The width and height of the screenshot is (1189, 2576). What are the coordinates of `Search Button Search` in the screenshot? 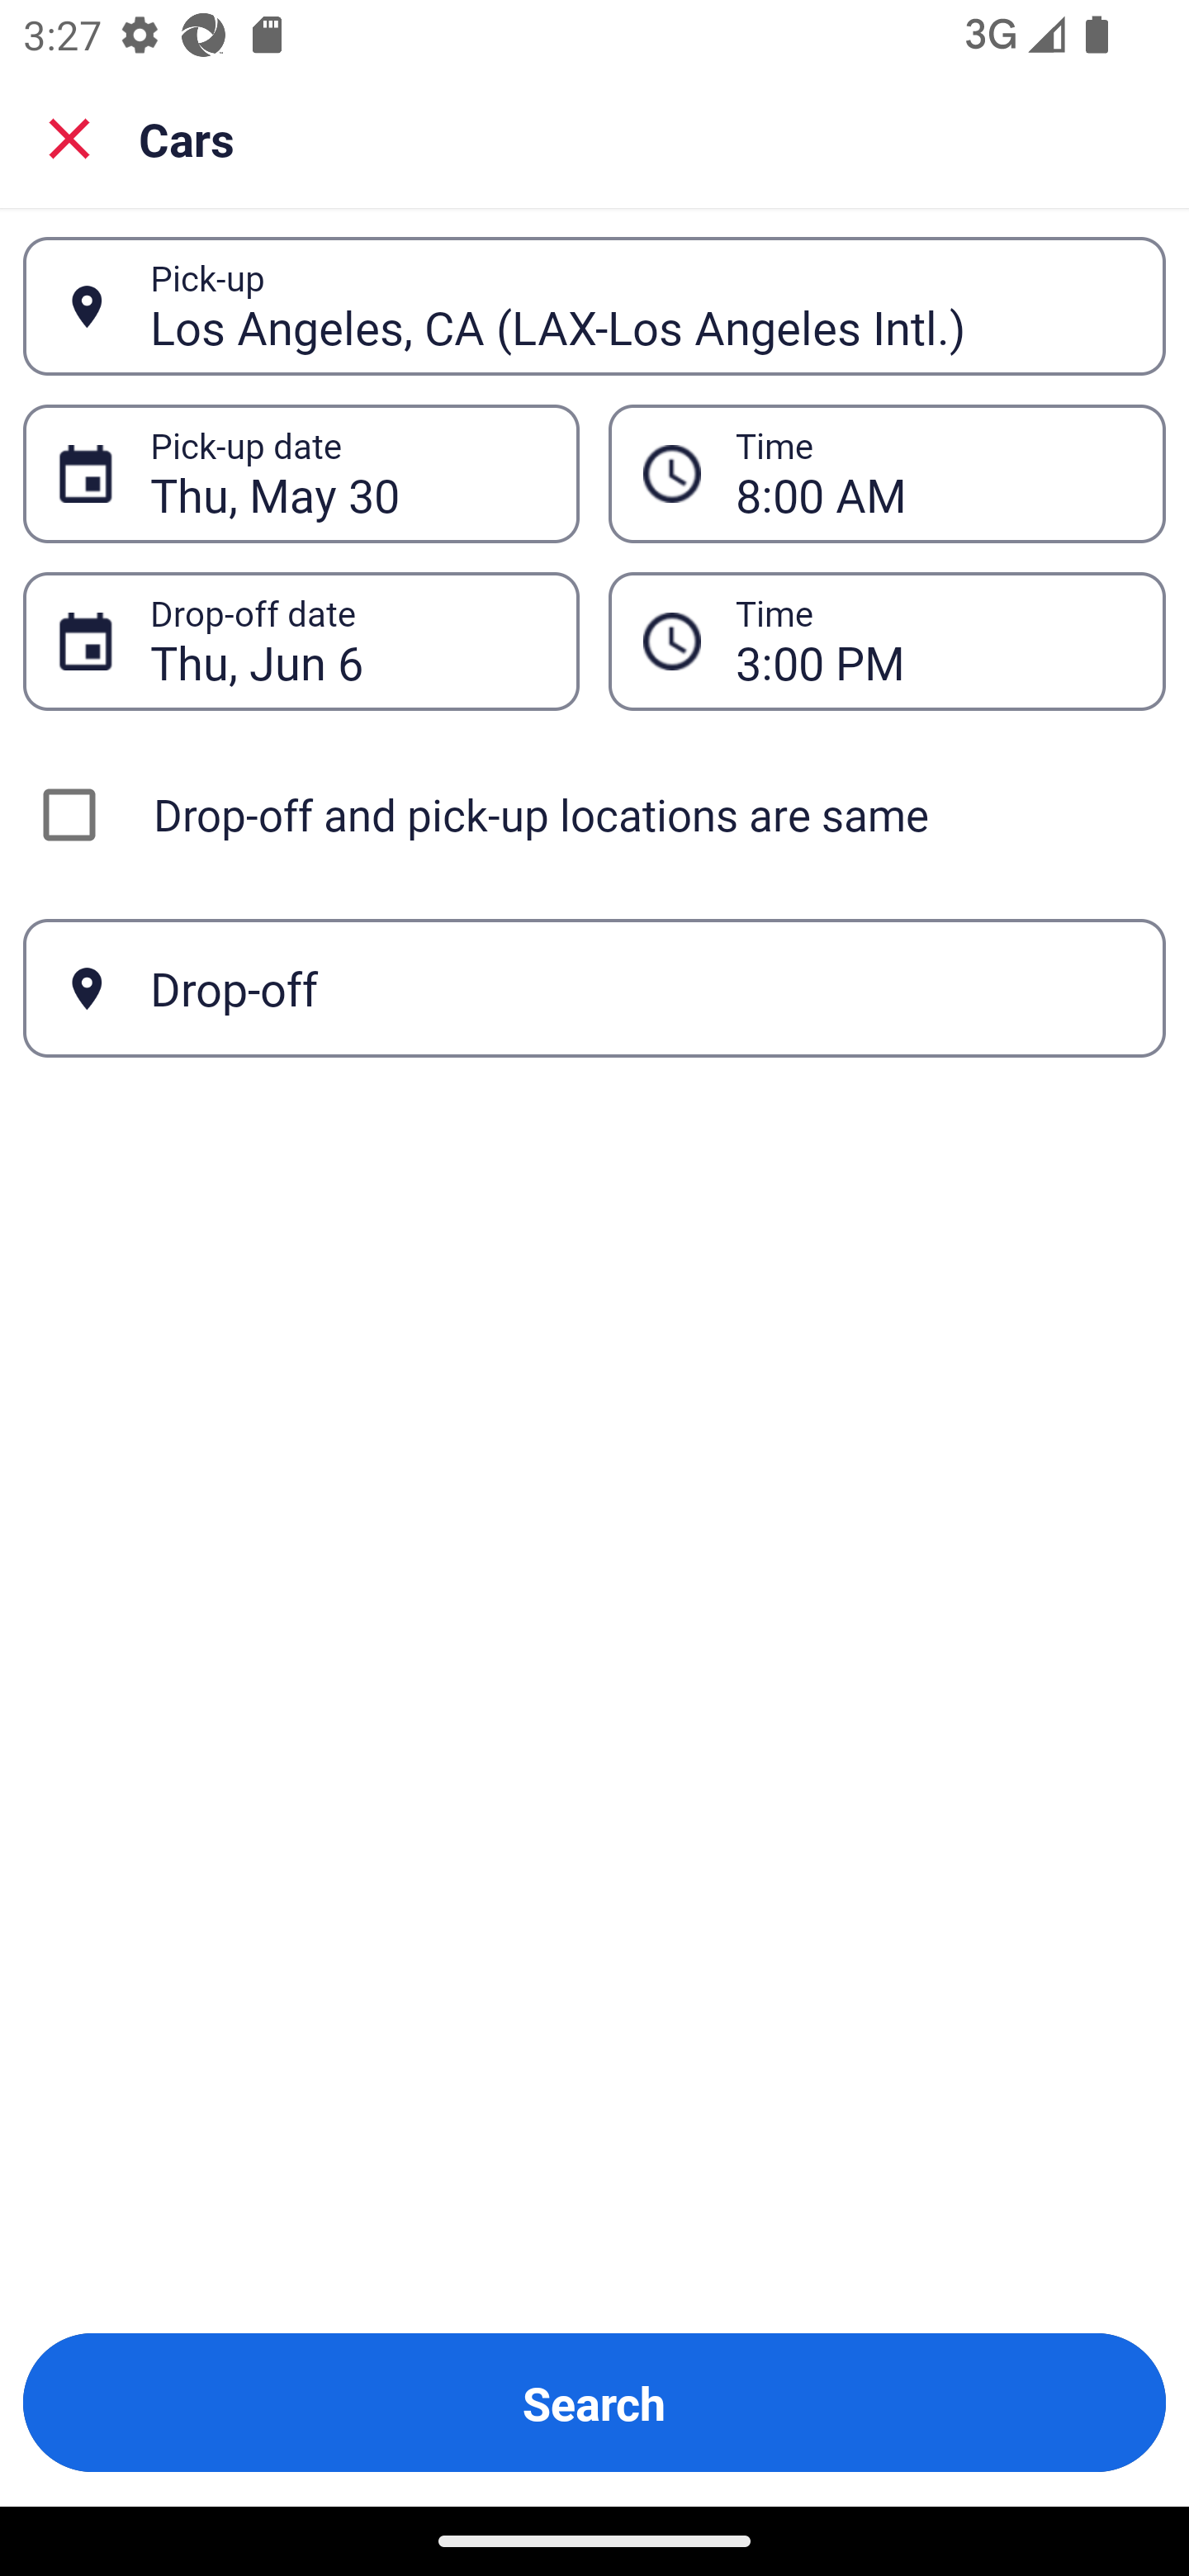 It's located at (594, 2403).